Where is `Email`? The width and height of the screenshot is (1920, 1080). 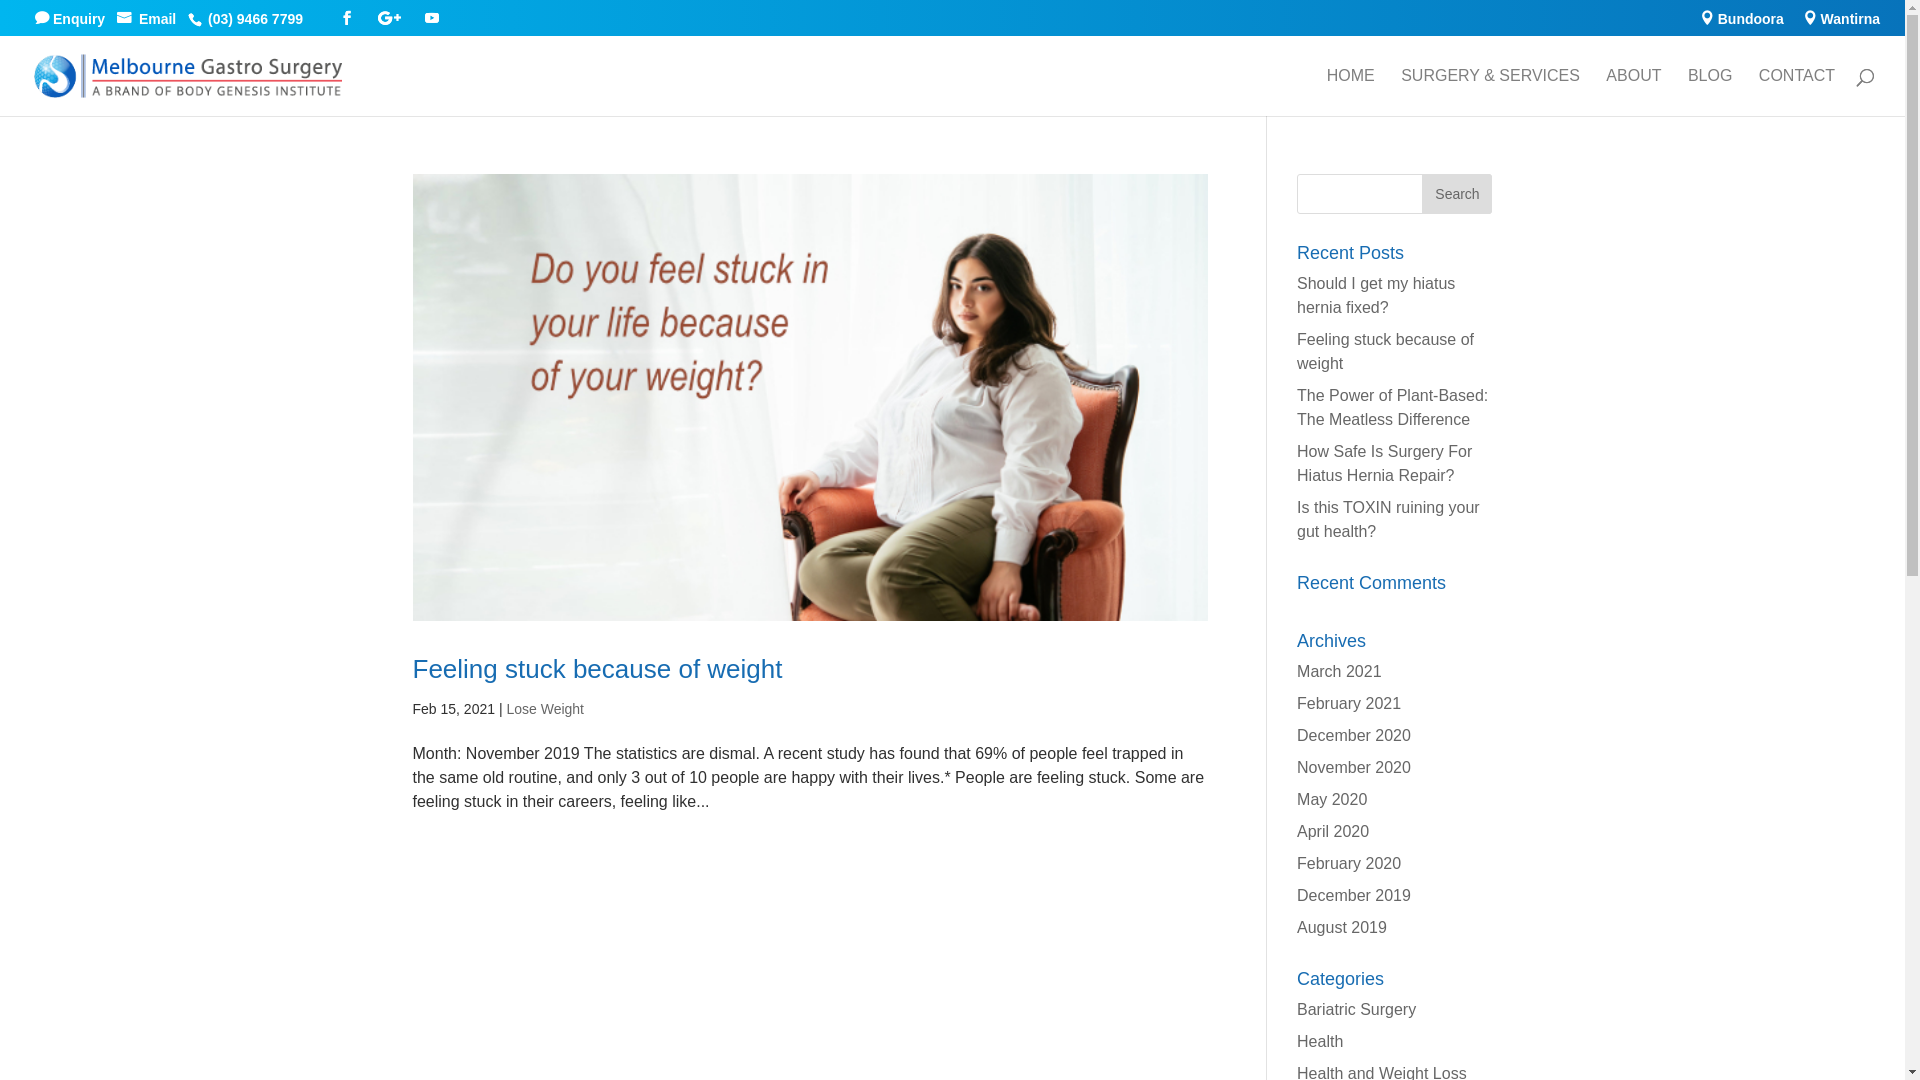 Email is located at coordinates (150, 18).